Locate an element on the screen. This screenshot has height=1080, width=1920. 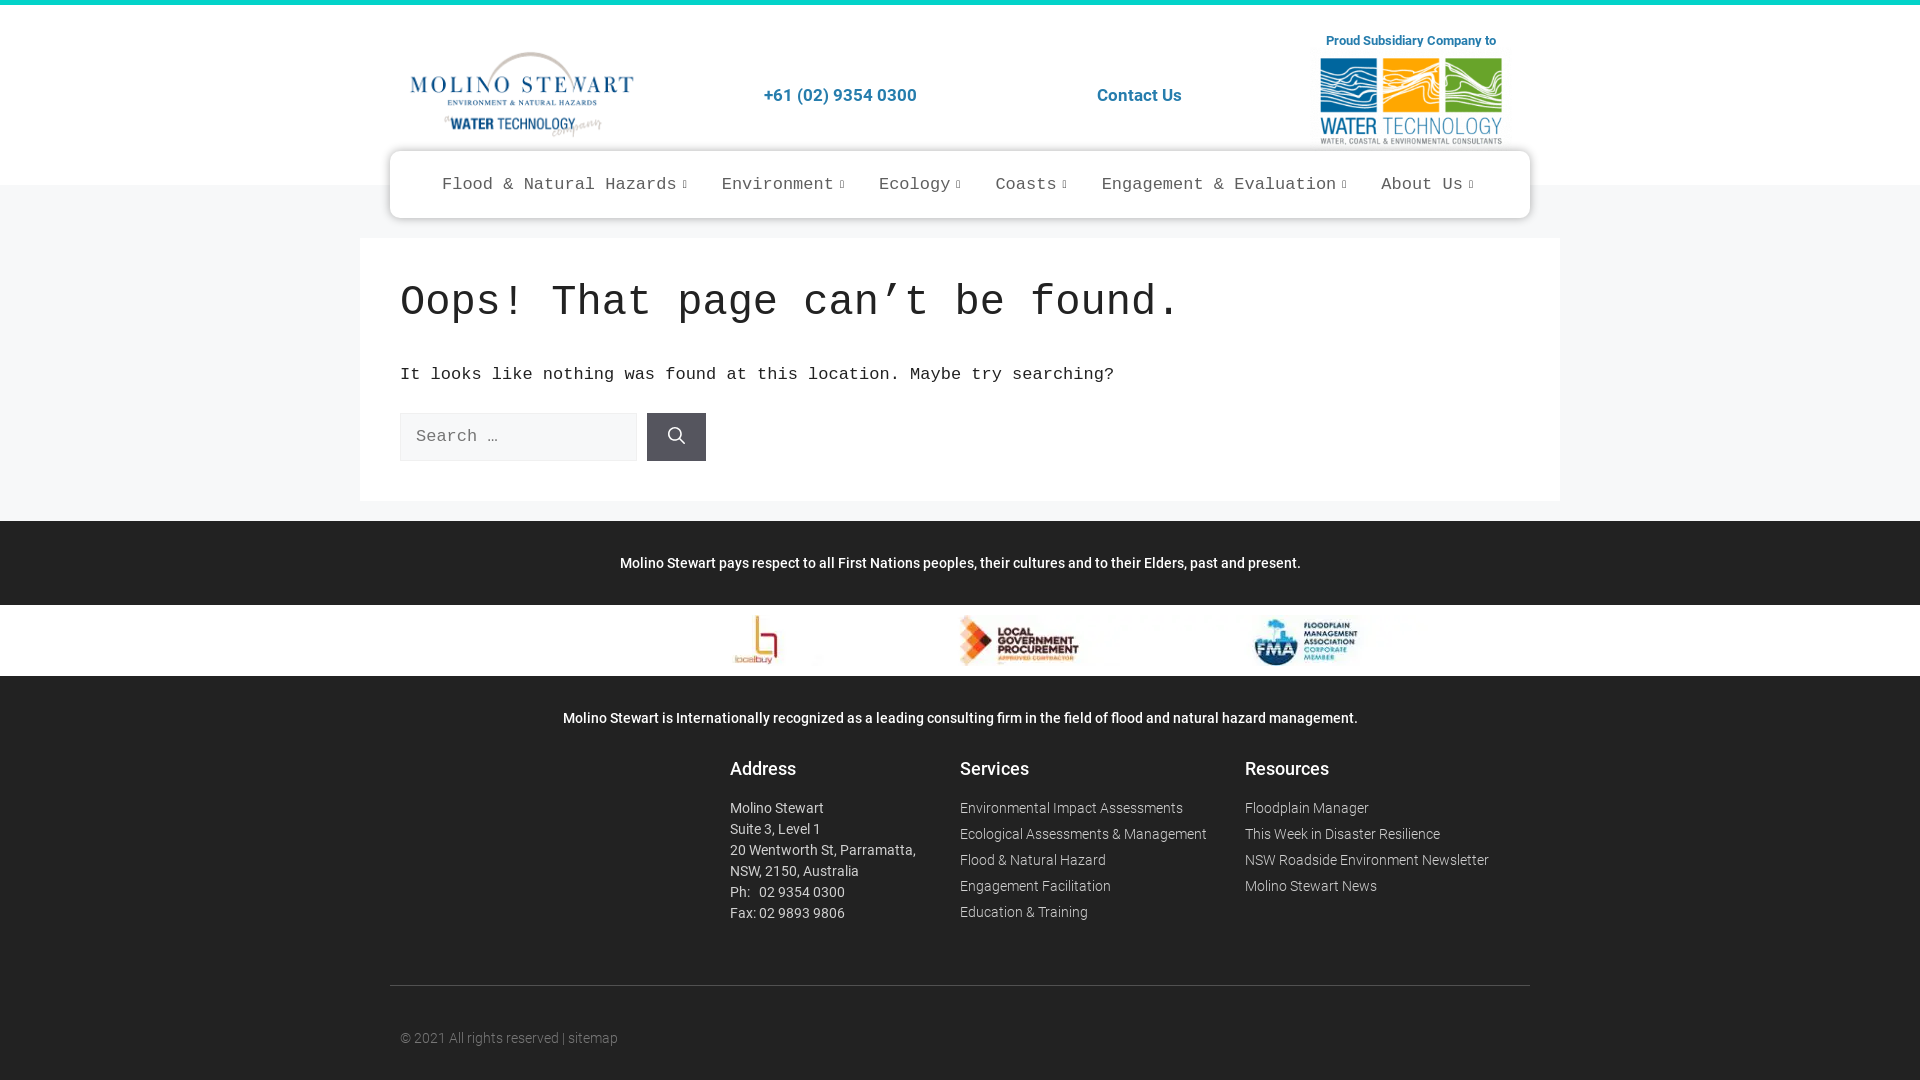
Engagement & Evaluation is located at coordinates (1227, 184).